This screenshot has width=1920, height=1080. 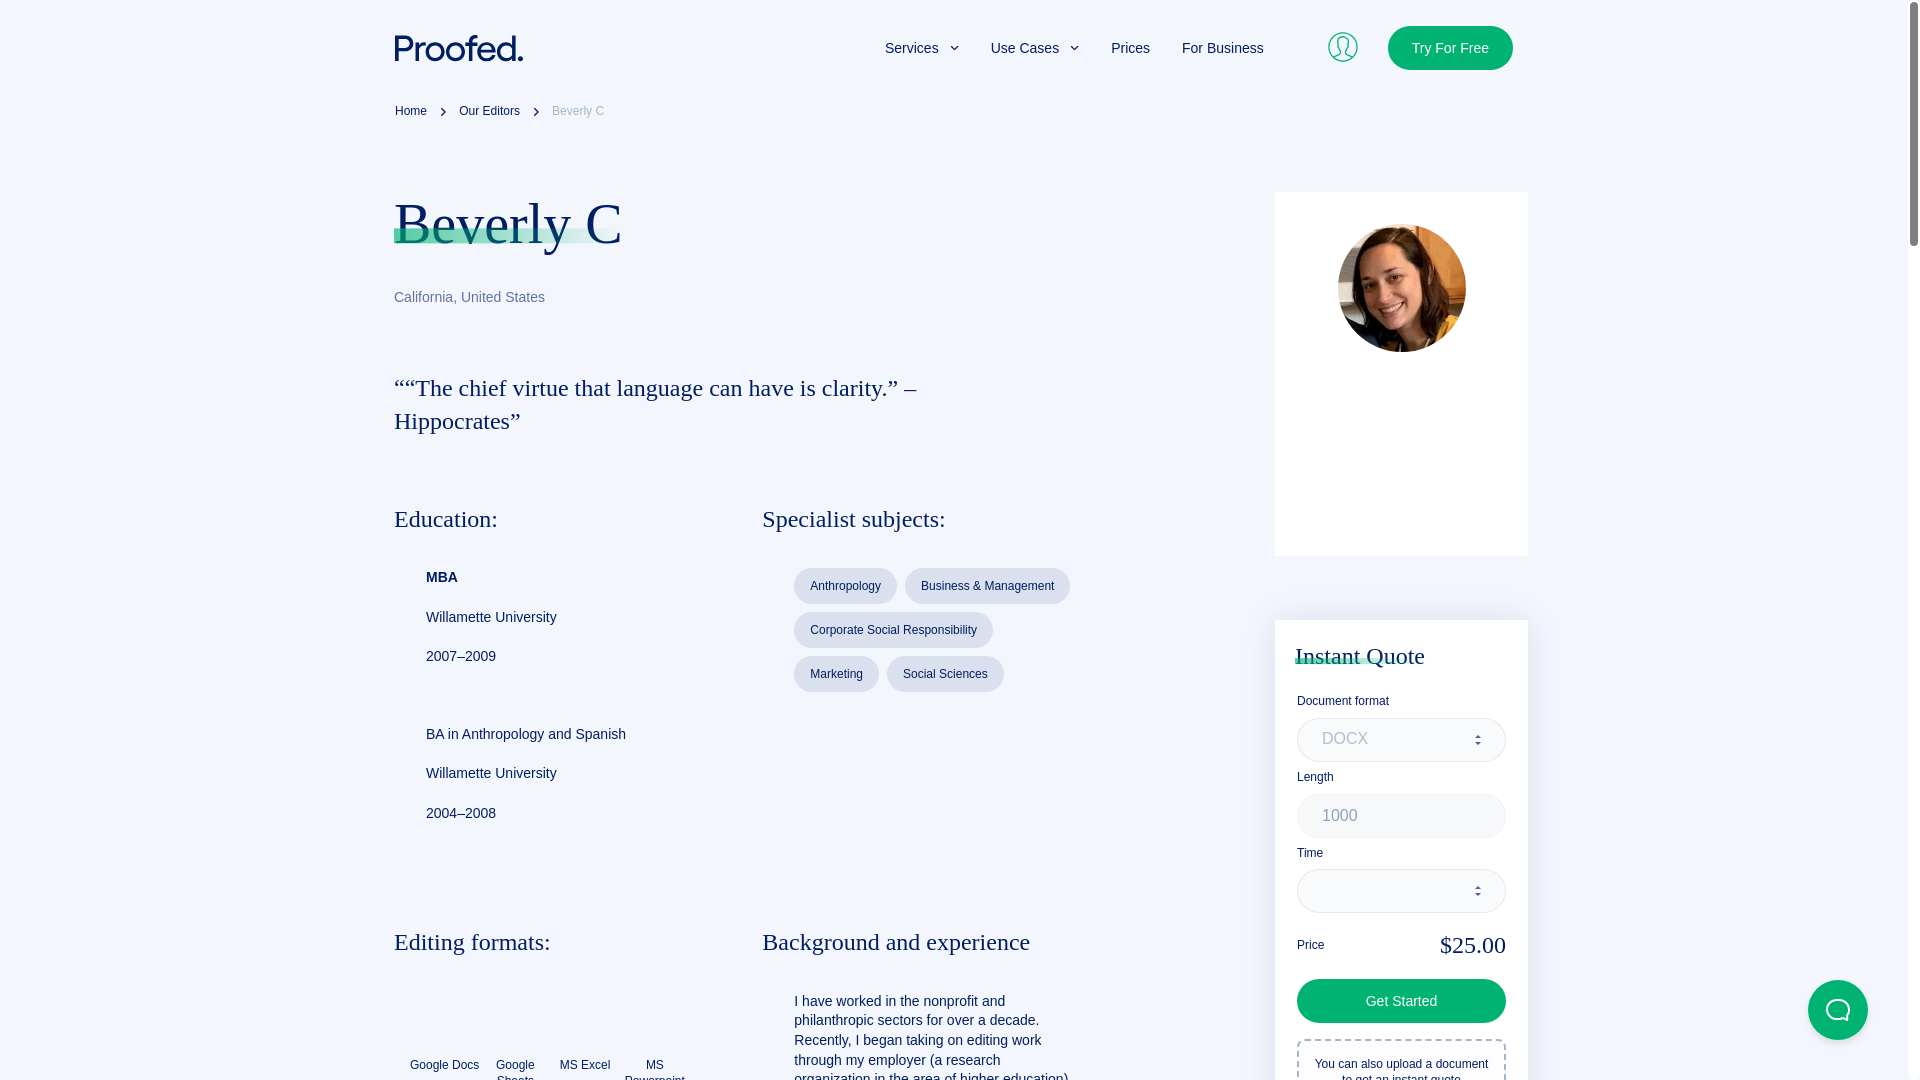 I want to click on Try For Free, so click(x=1450, y=48).